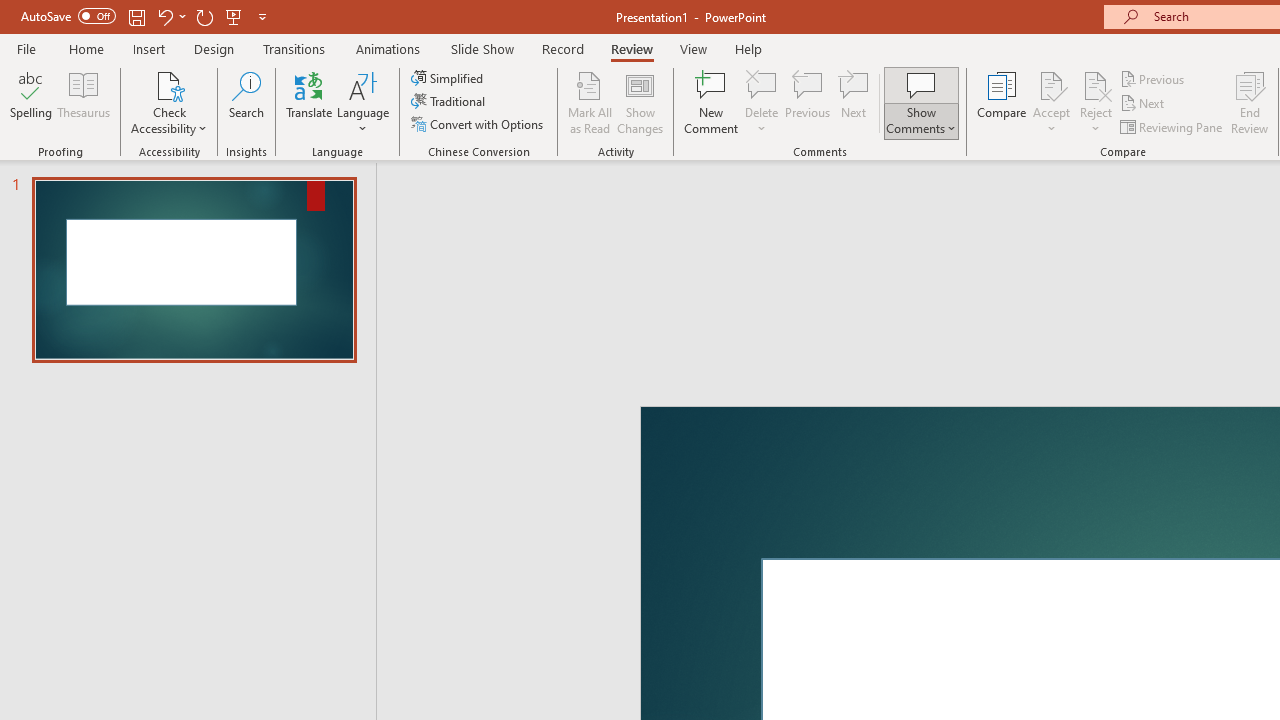  What do you see at coordinates (341, 32) in the screenshot?
I see `Can't Repeat` at bounding box center [341, 32].